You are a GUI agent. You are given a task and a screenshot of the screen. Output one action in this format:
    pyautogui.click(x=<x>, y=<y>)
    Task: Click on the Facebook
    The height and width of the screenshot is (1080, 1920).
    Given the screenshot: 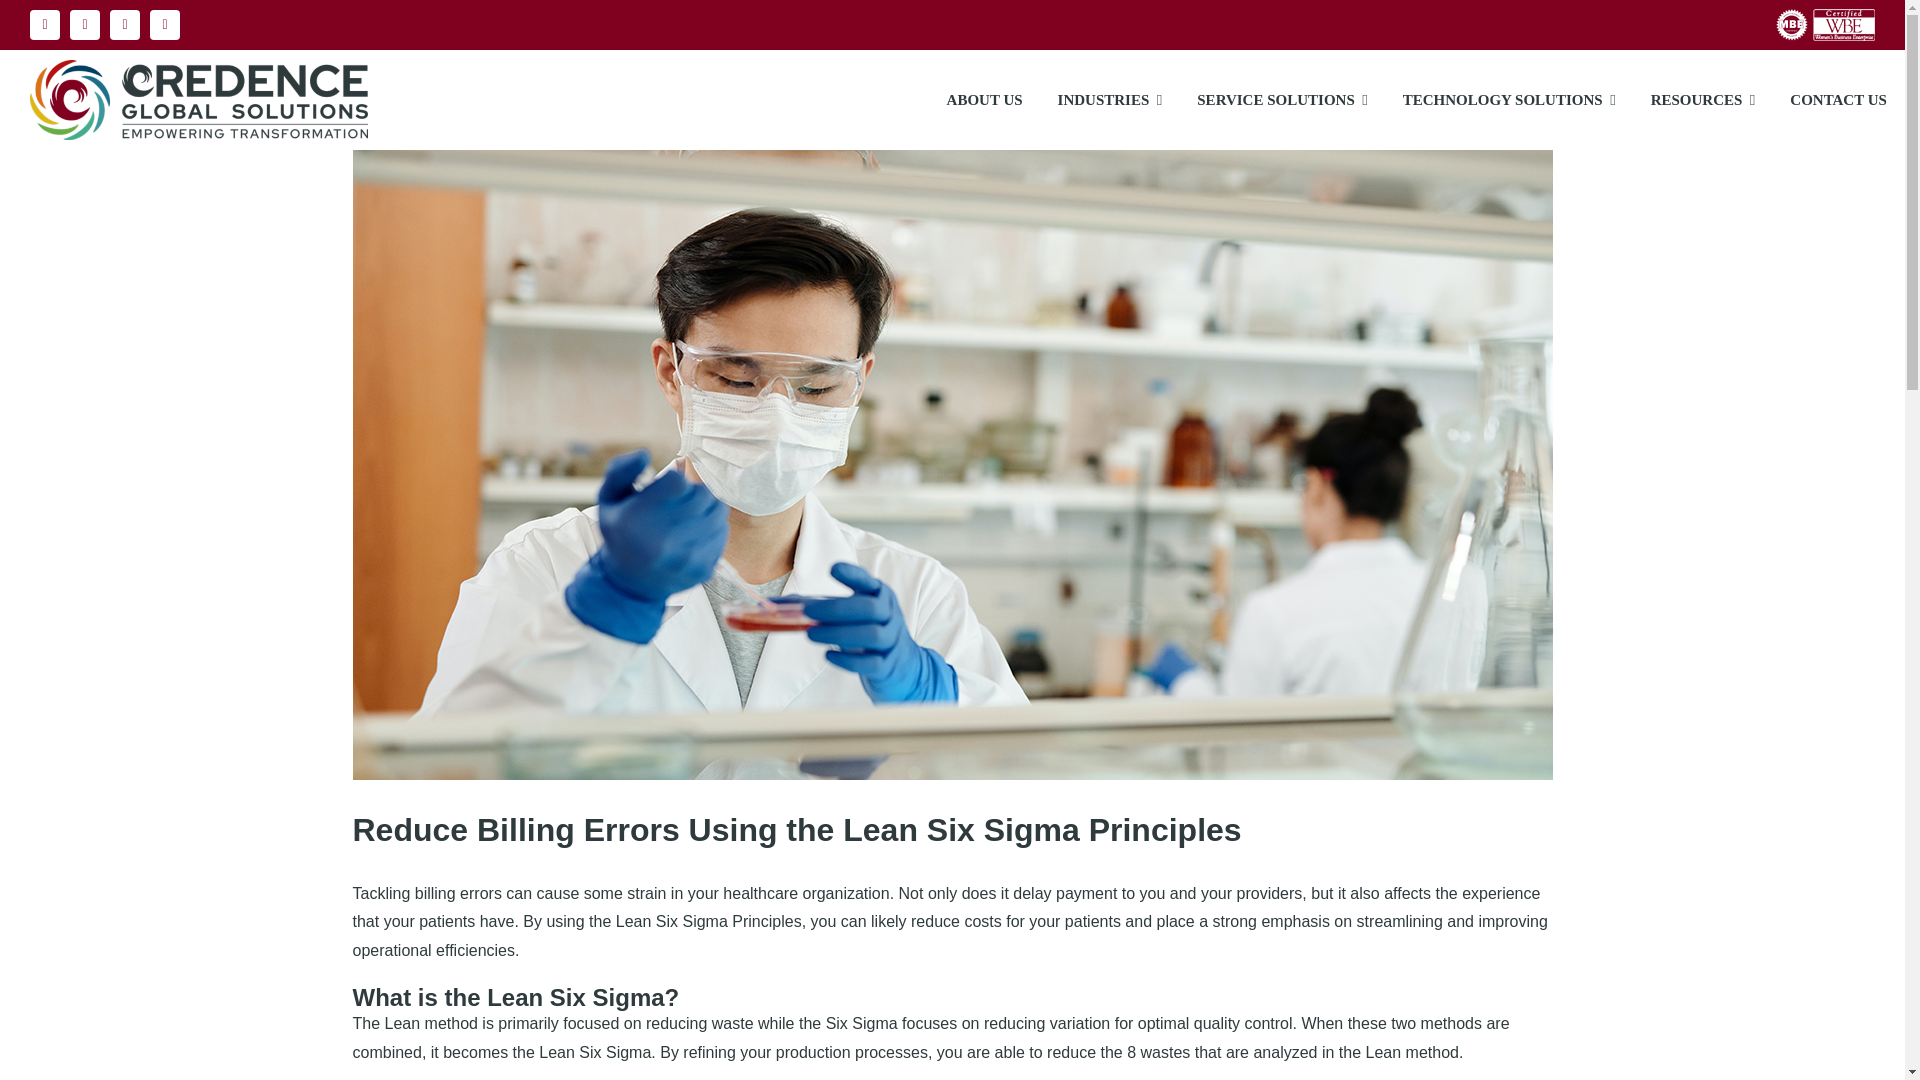 What is the action you would take?
    pyautogui.click(x=84, y=24)
    